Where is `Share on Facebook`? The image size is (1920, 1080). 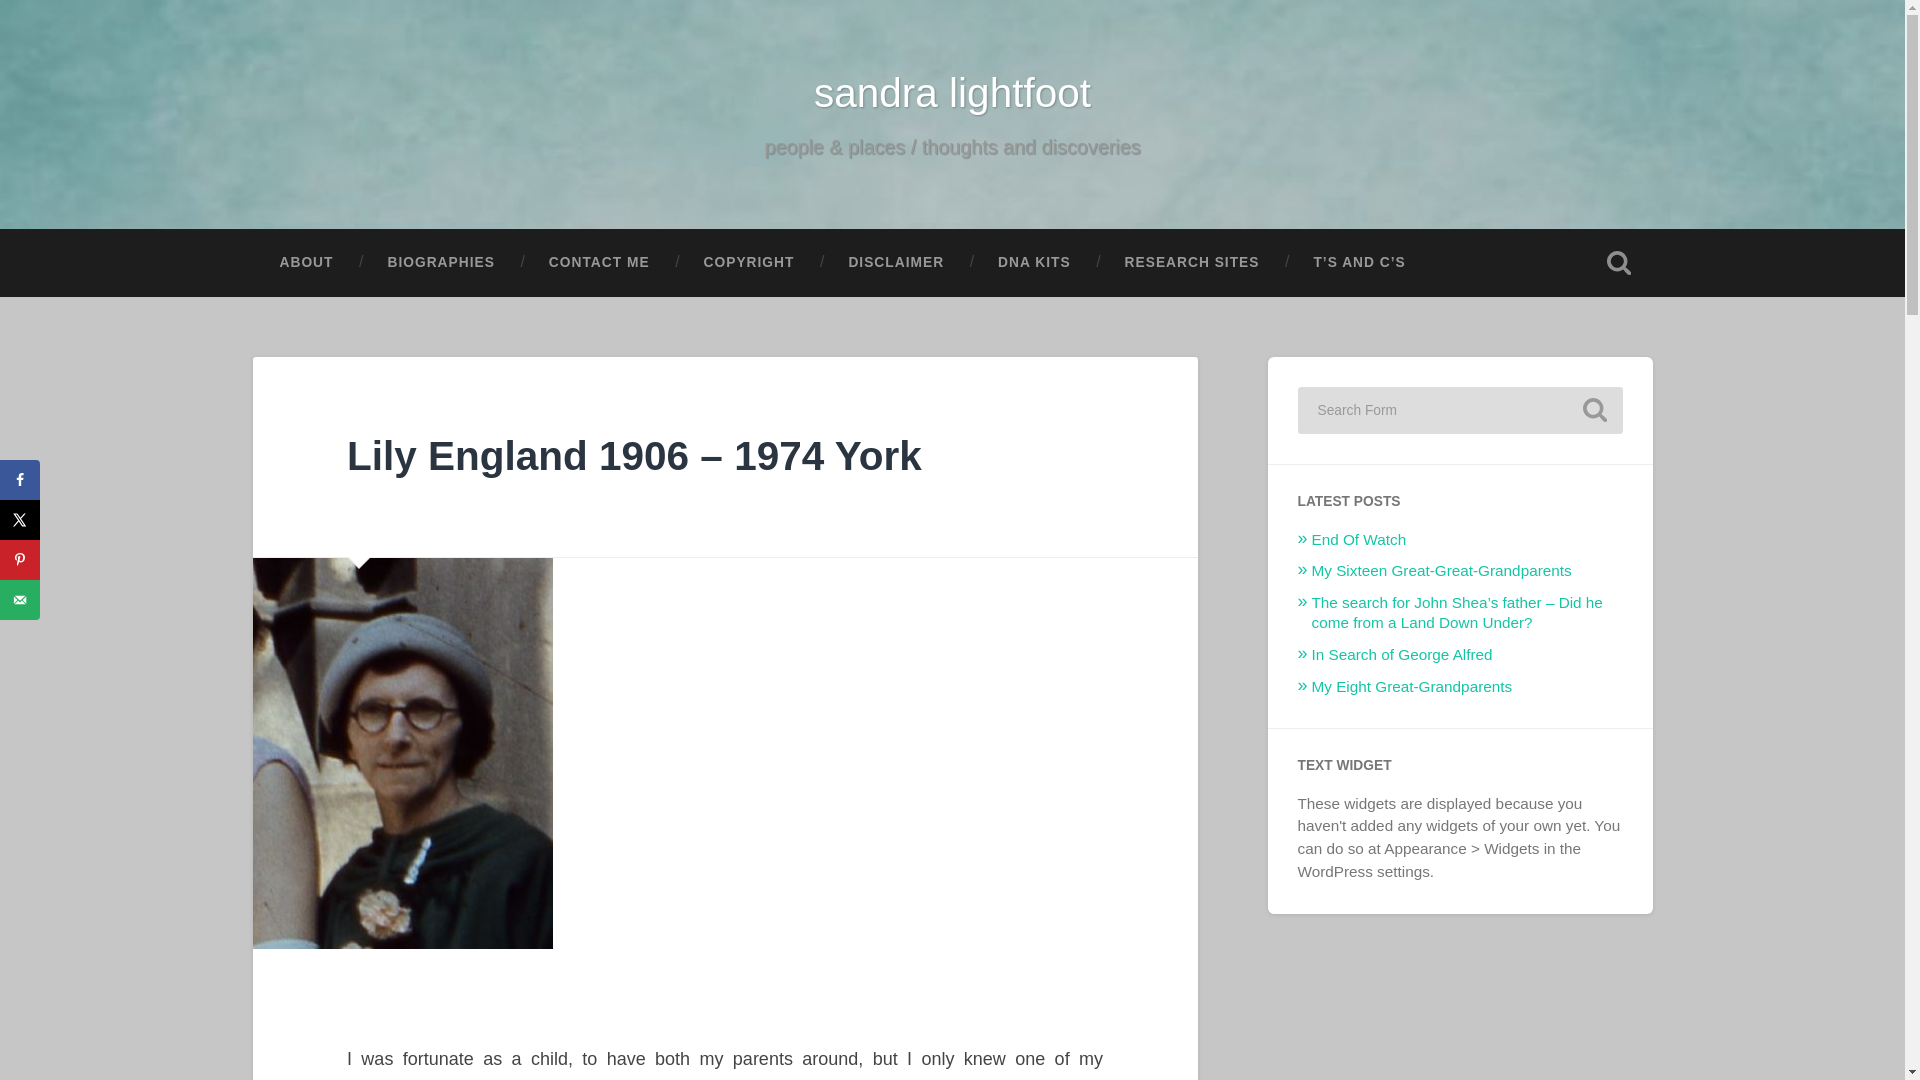
Share on Facebook is located at coordinates (20, 480).